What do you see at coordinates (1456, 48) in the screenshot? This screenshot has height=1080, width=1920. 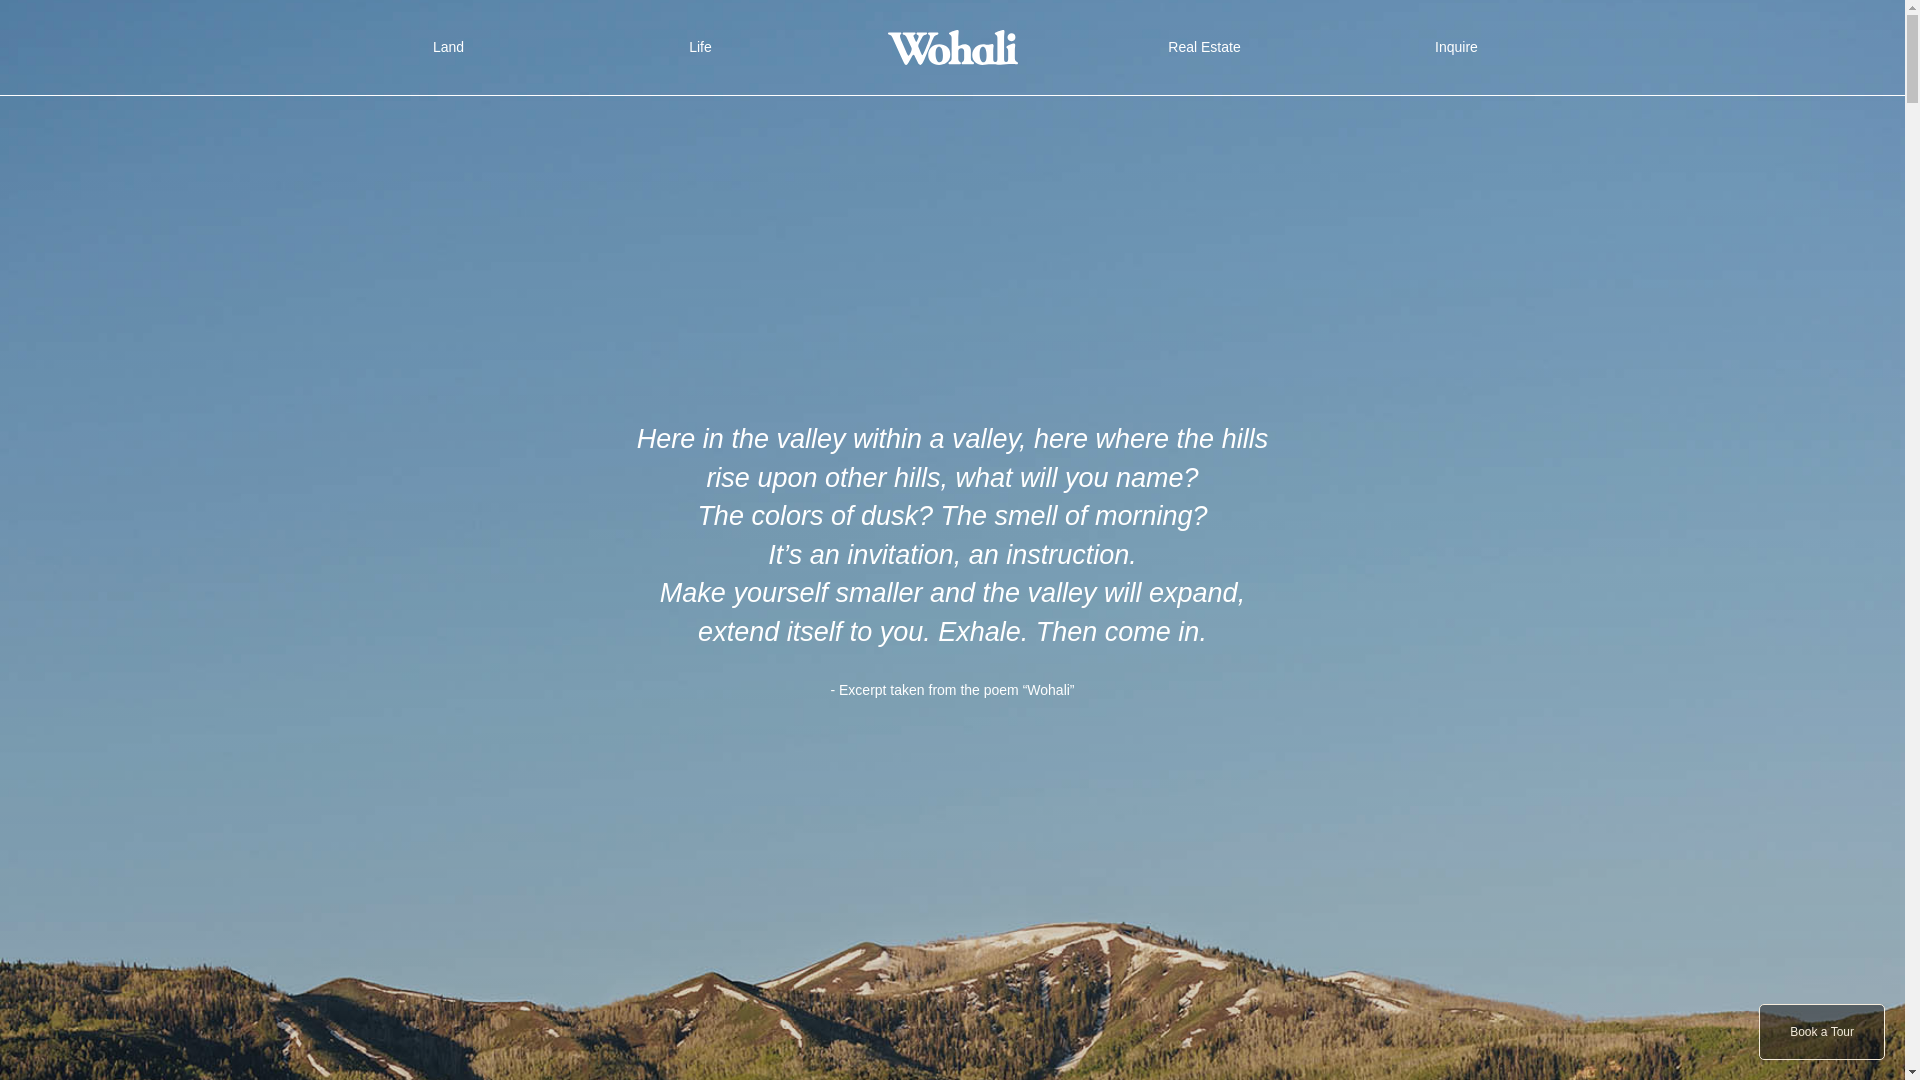 I see `Inquire` at bounding box center [1456, 48].